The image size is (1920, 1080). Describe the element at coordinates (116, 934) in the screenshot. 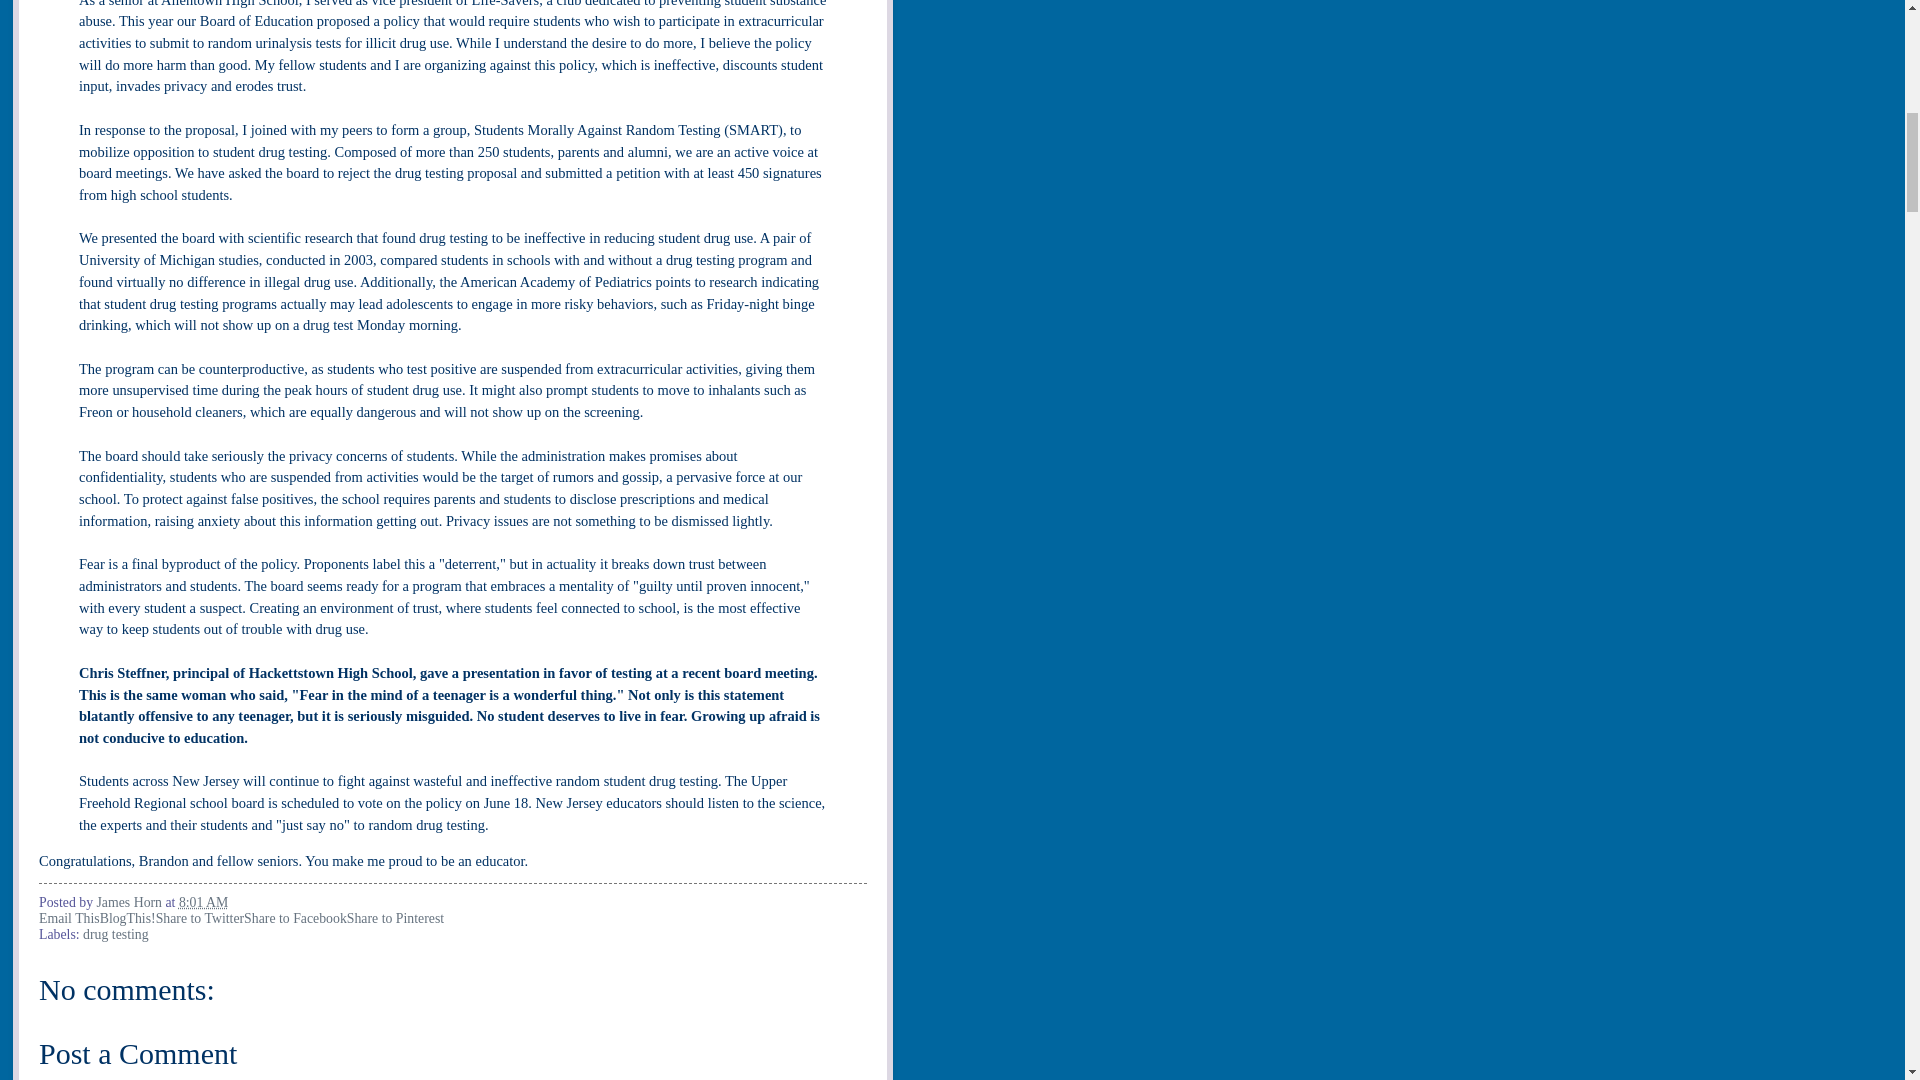

I see `drug testing` at that location.